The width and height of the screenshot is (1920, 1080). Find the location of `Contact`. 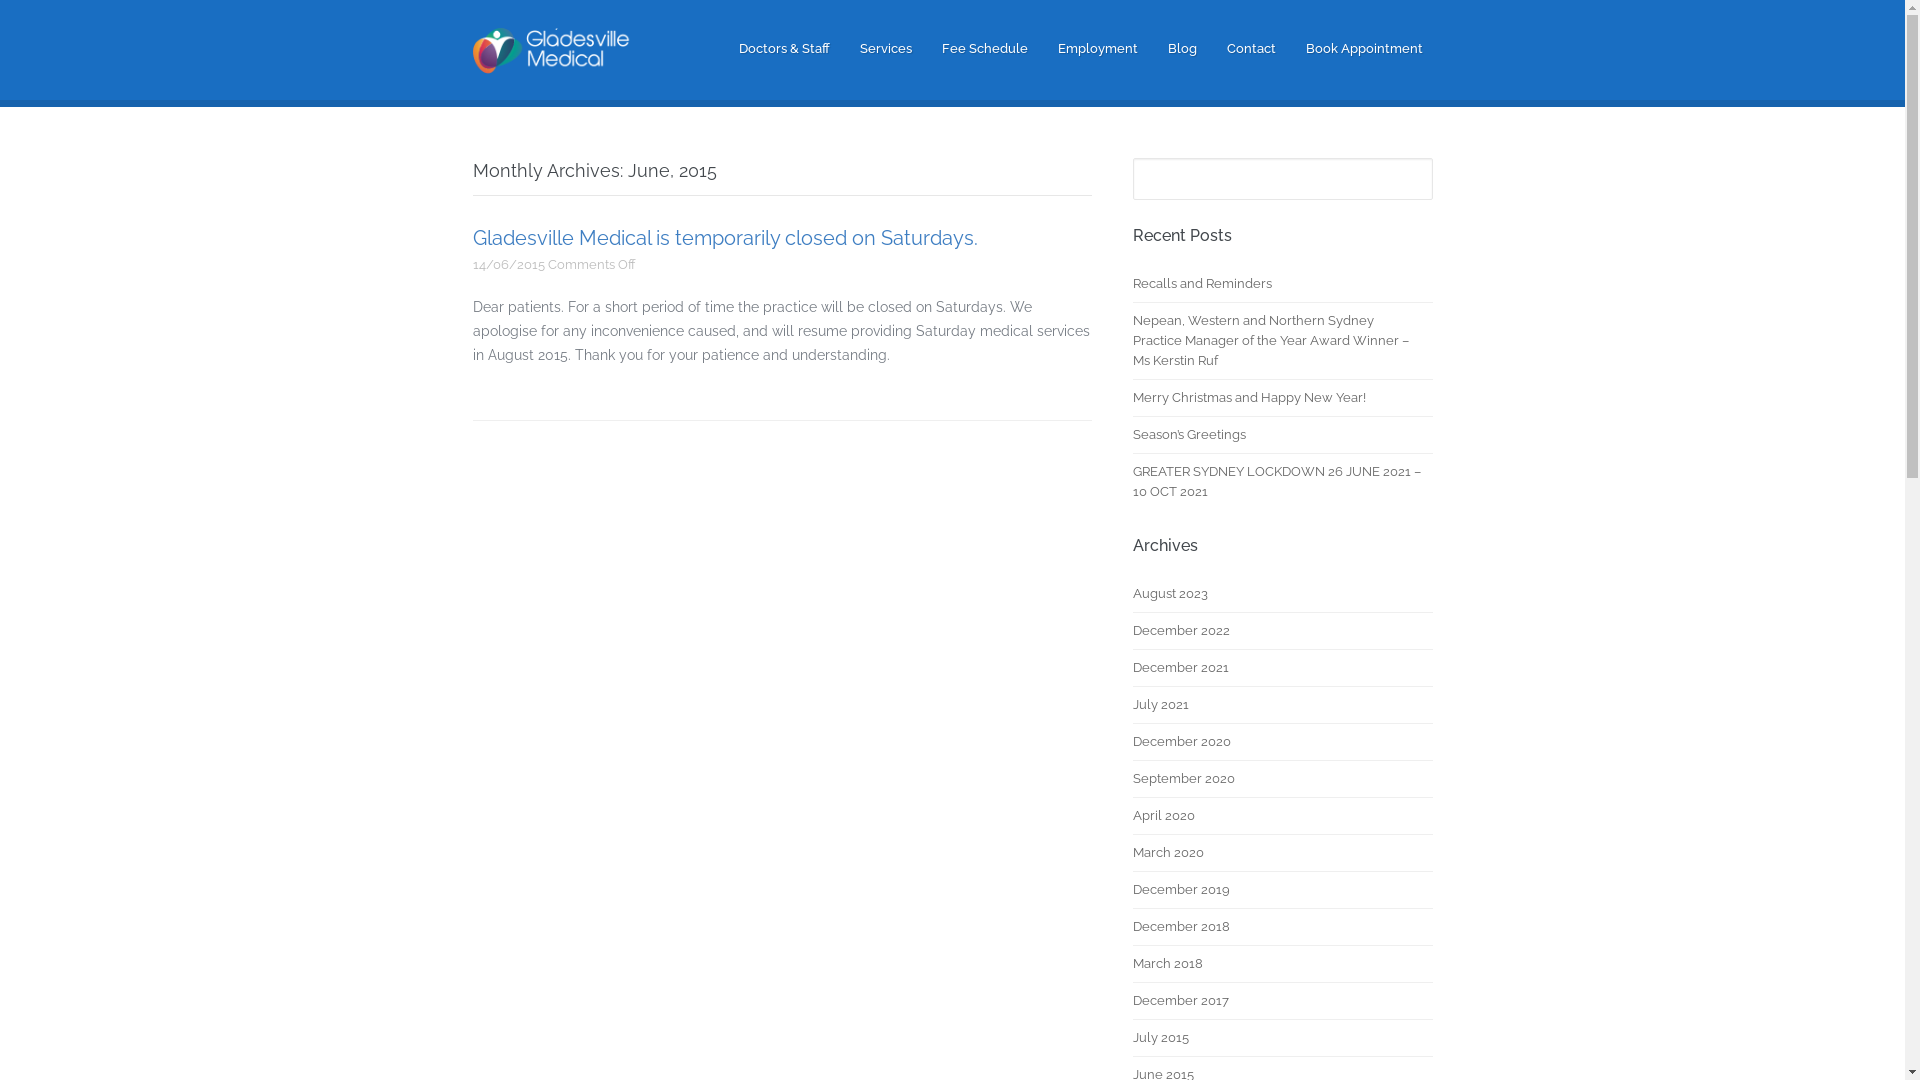

Contact is located at coordinates (1250, 49).